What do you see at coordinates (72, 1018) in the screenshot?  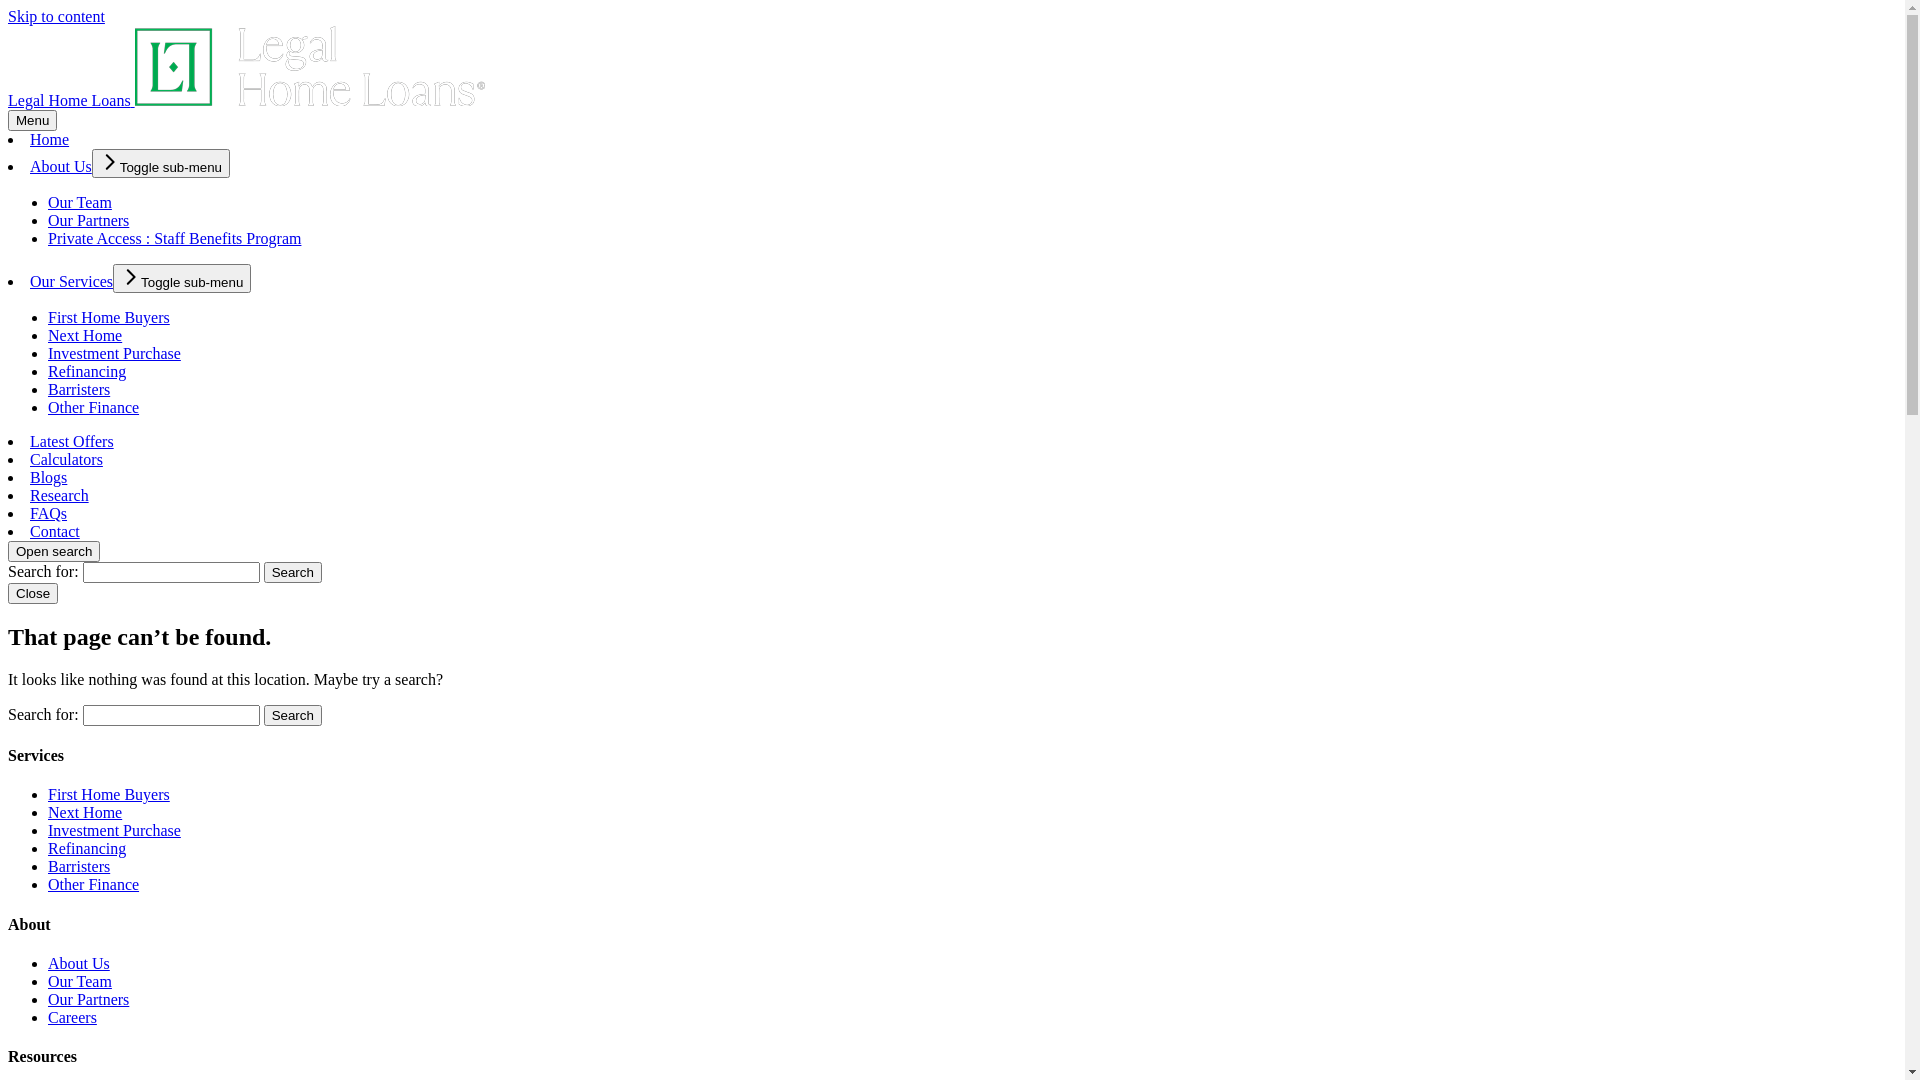 I see `Careers` at bounding box center [72, 1018].